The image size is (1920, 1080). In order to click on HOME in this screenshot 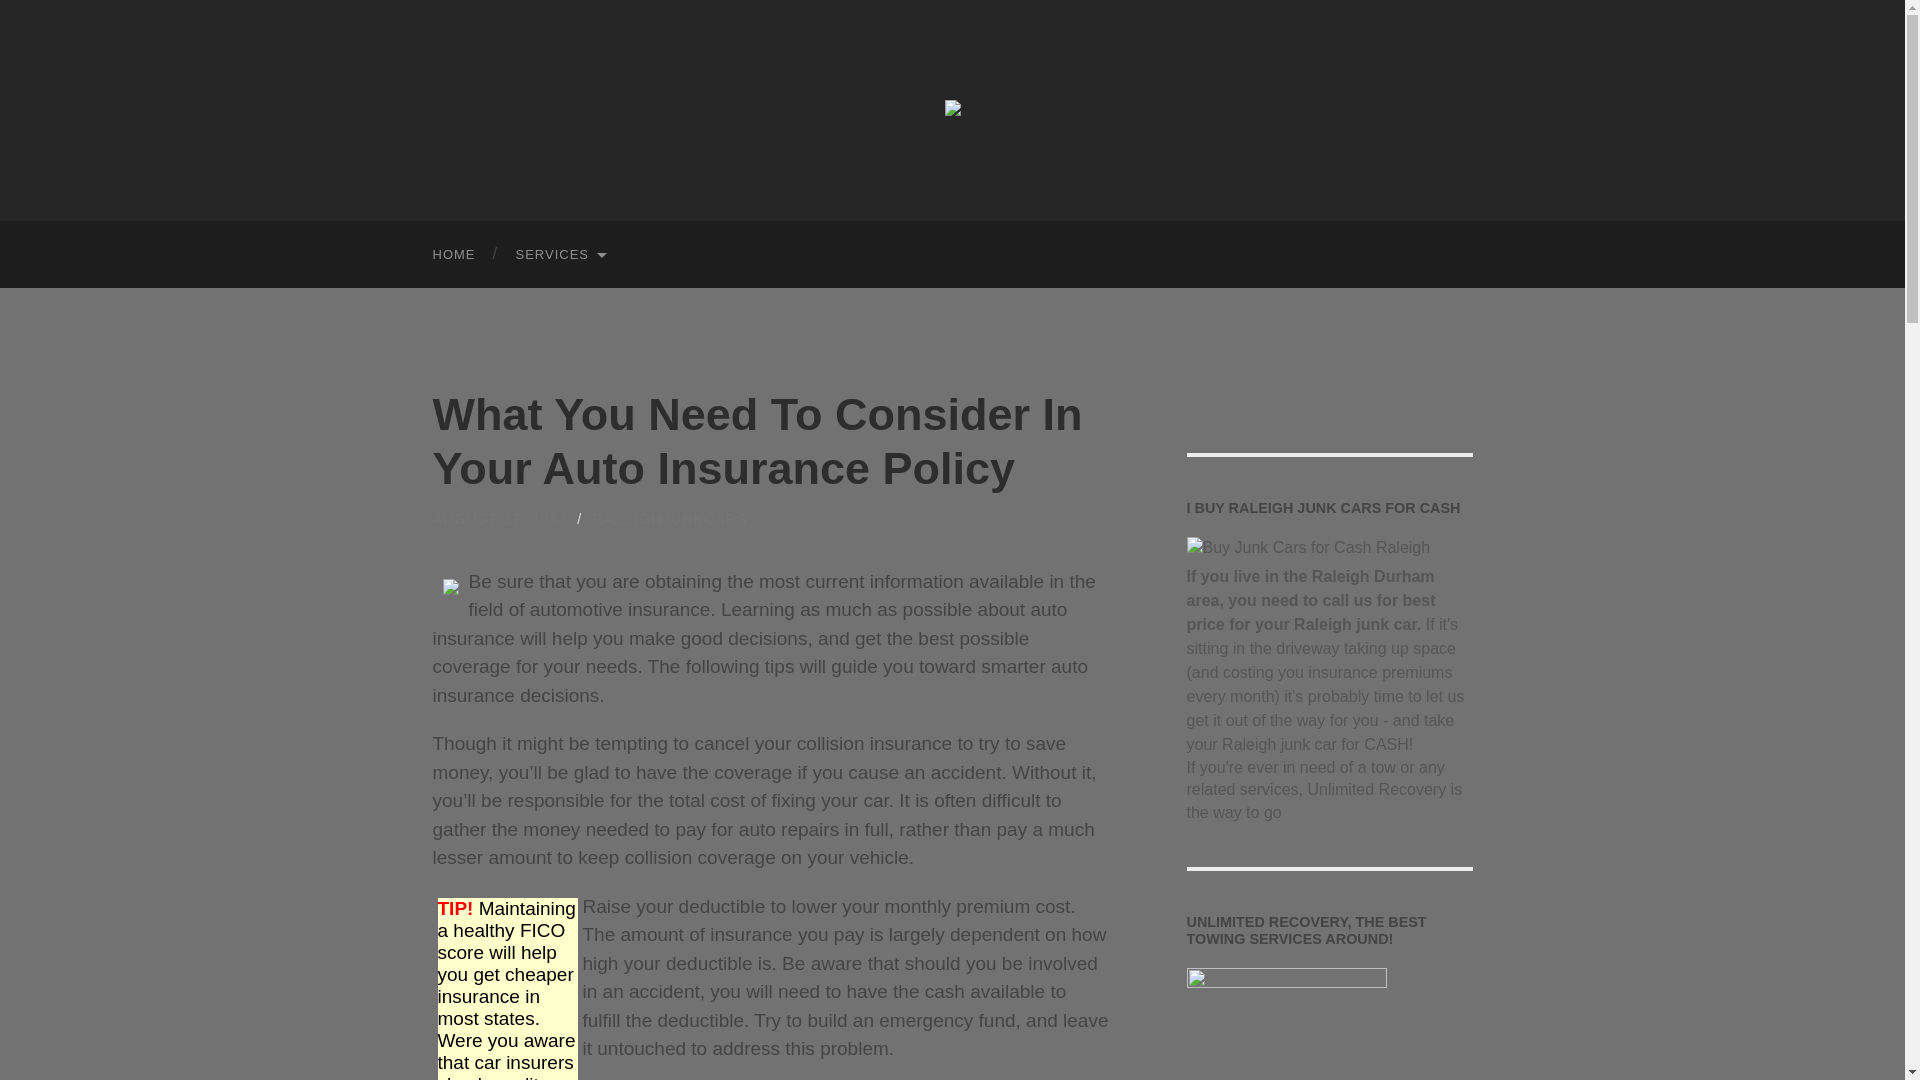, I will do `click(454, 254)`.